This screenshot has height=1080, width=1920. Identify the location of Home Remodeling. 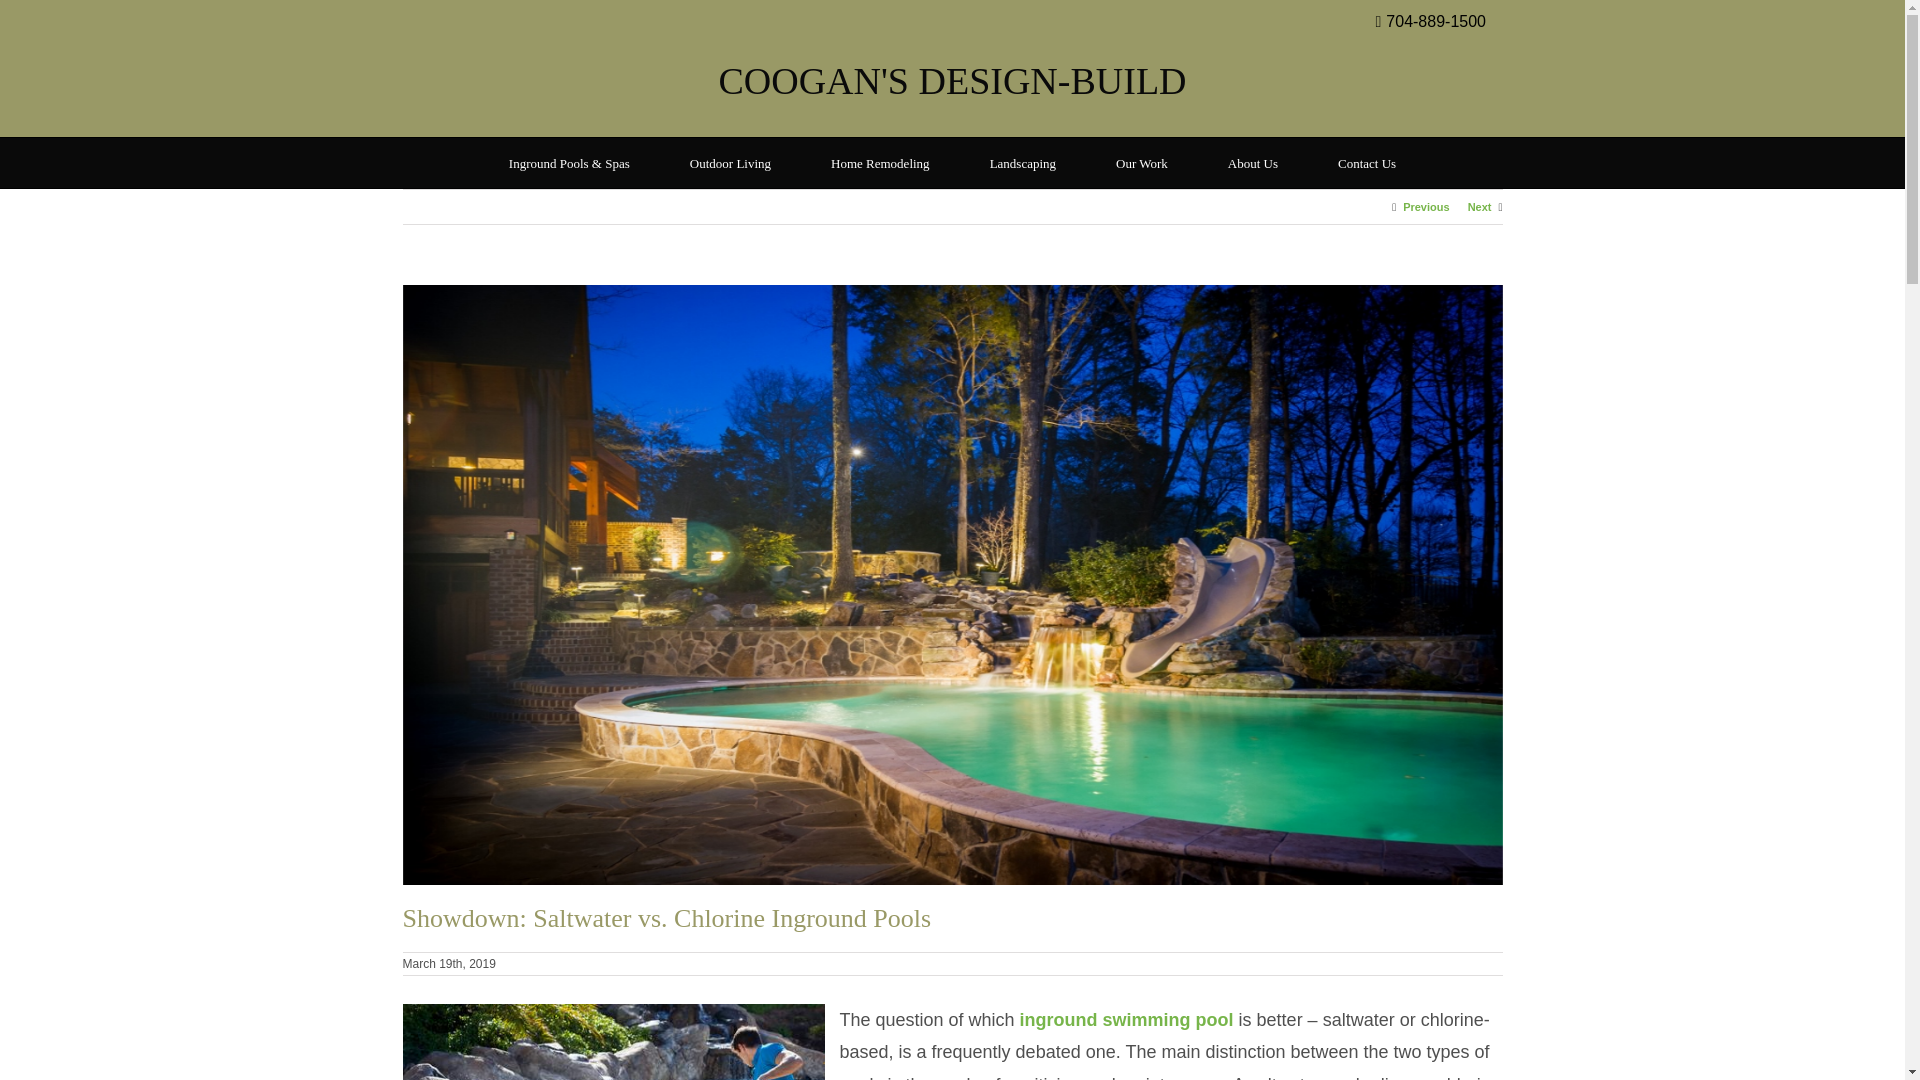
(880, 162).